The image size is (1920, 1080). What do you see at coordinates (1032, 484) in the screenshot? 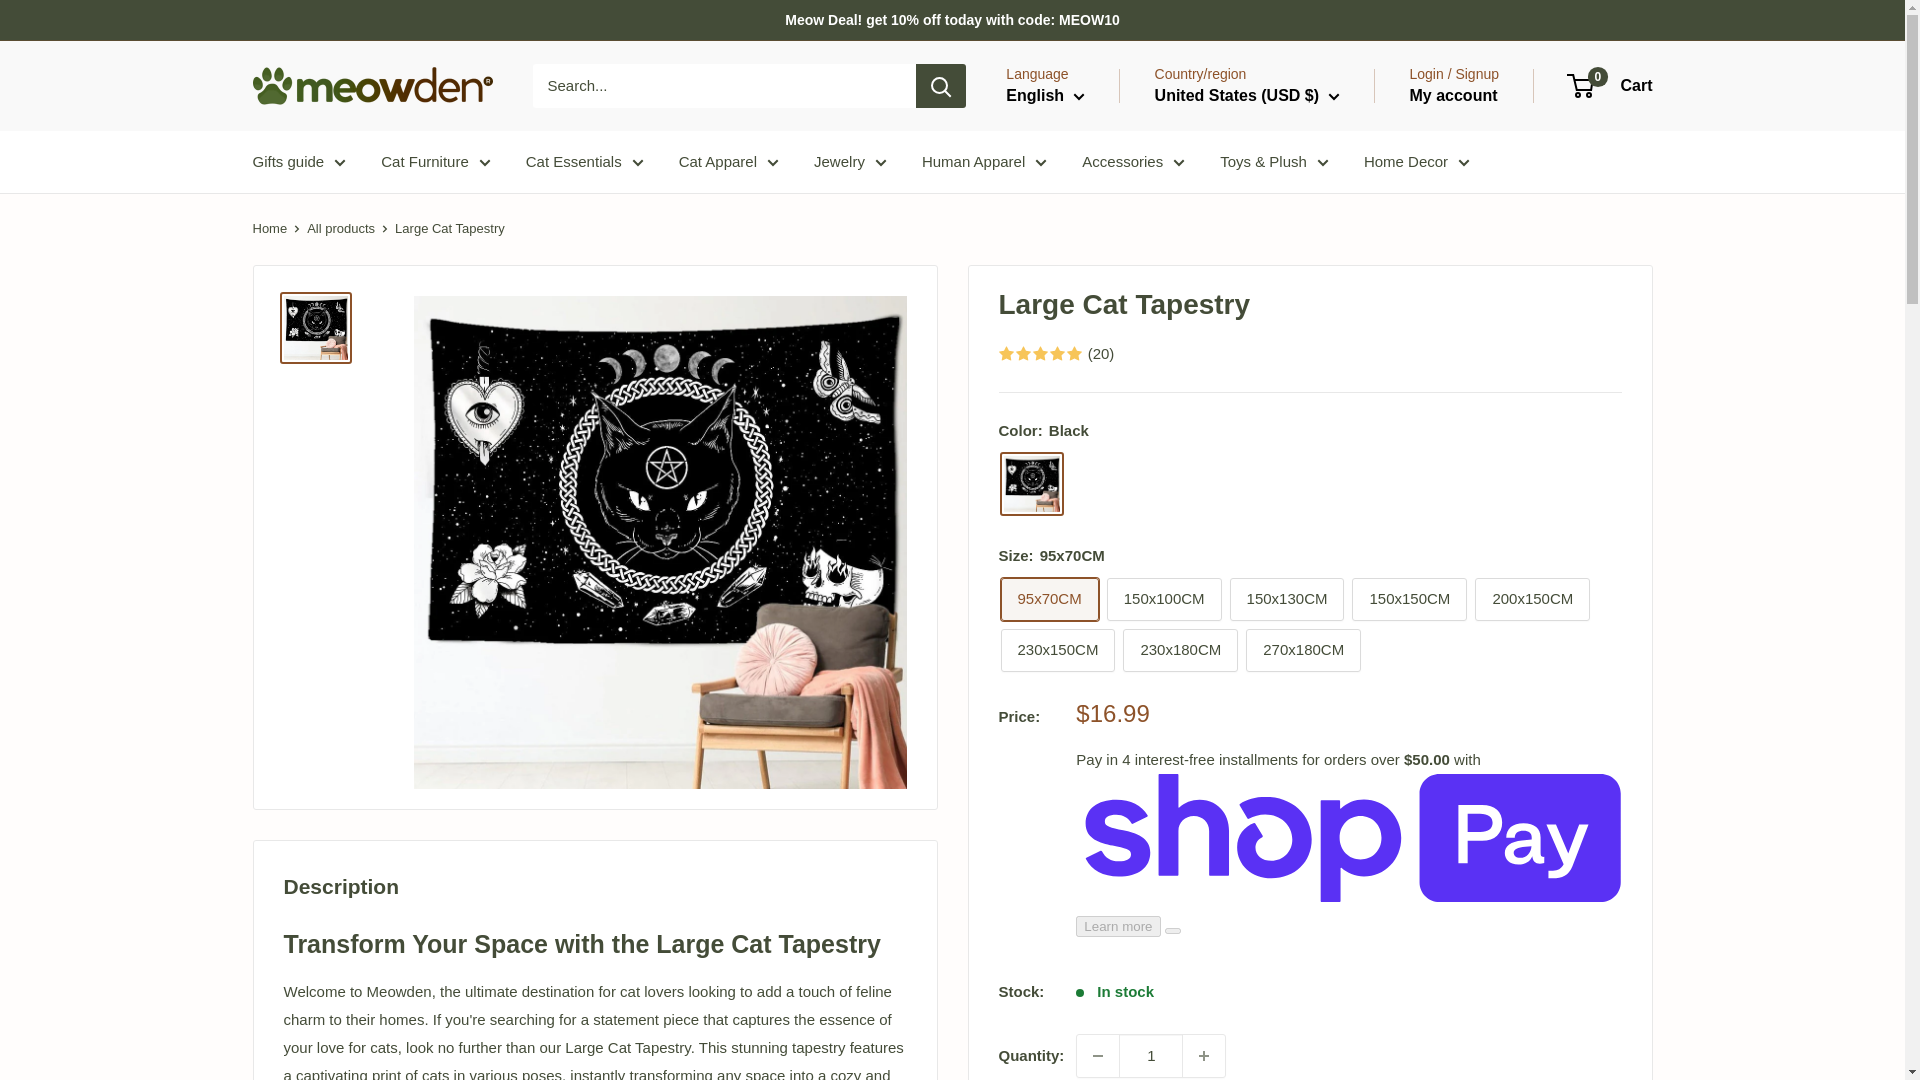
I see `Black` at bounding box center [1032, 484].